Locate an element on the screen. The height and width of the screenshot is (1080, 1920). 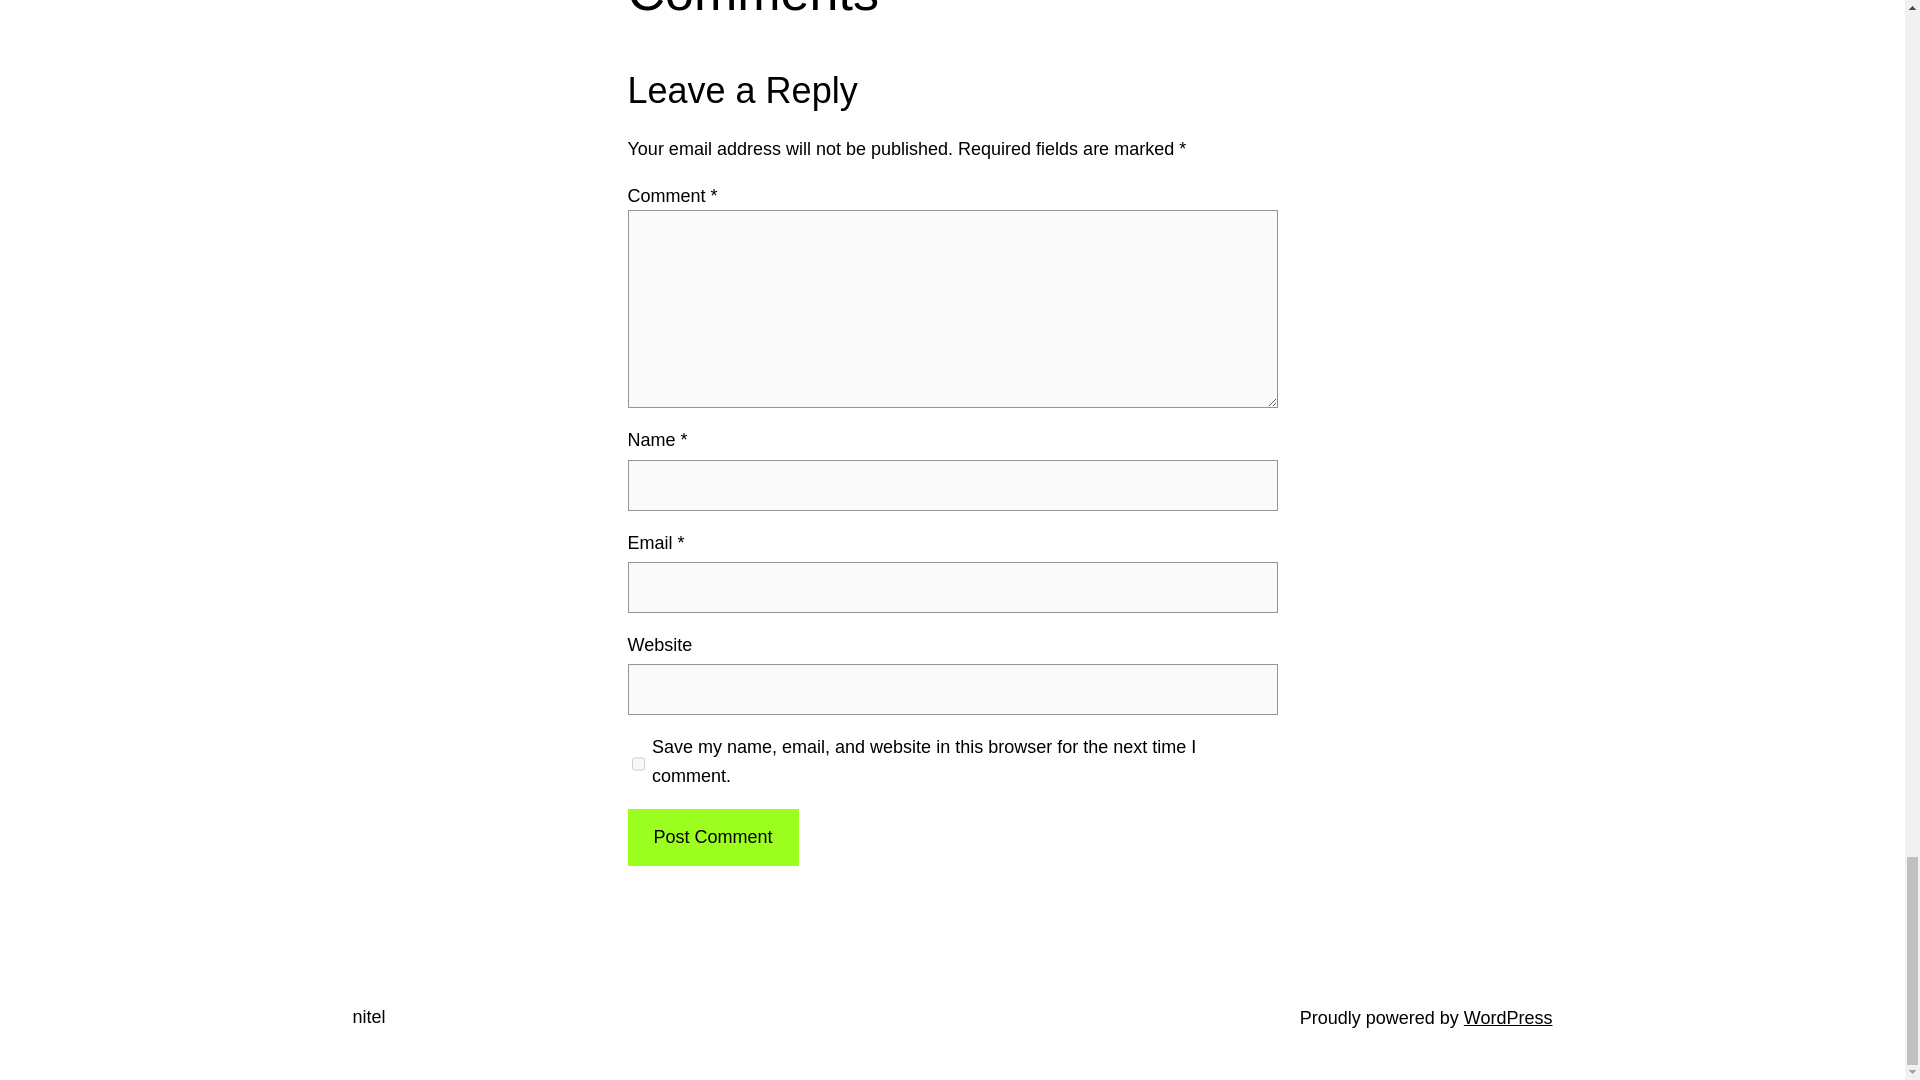
Post Comment is located at coordinates (712, 837).